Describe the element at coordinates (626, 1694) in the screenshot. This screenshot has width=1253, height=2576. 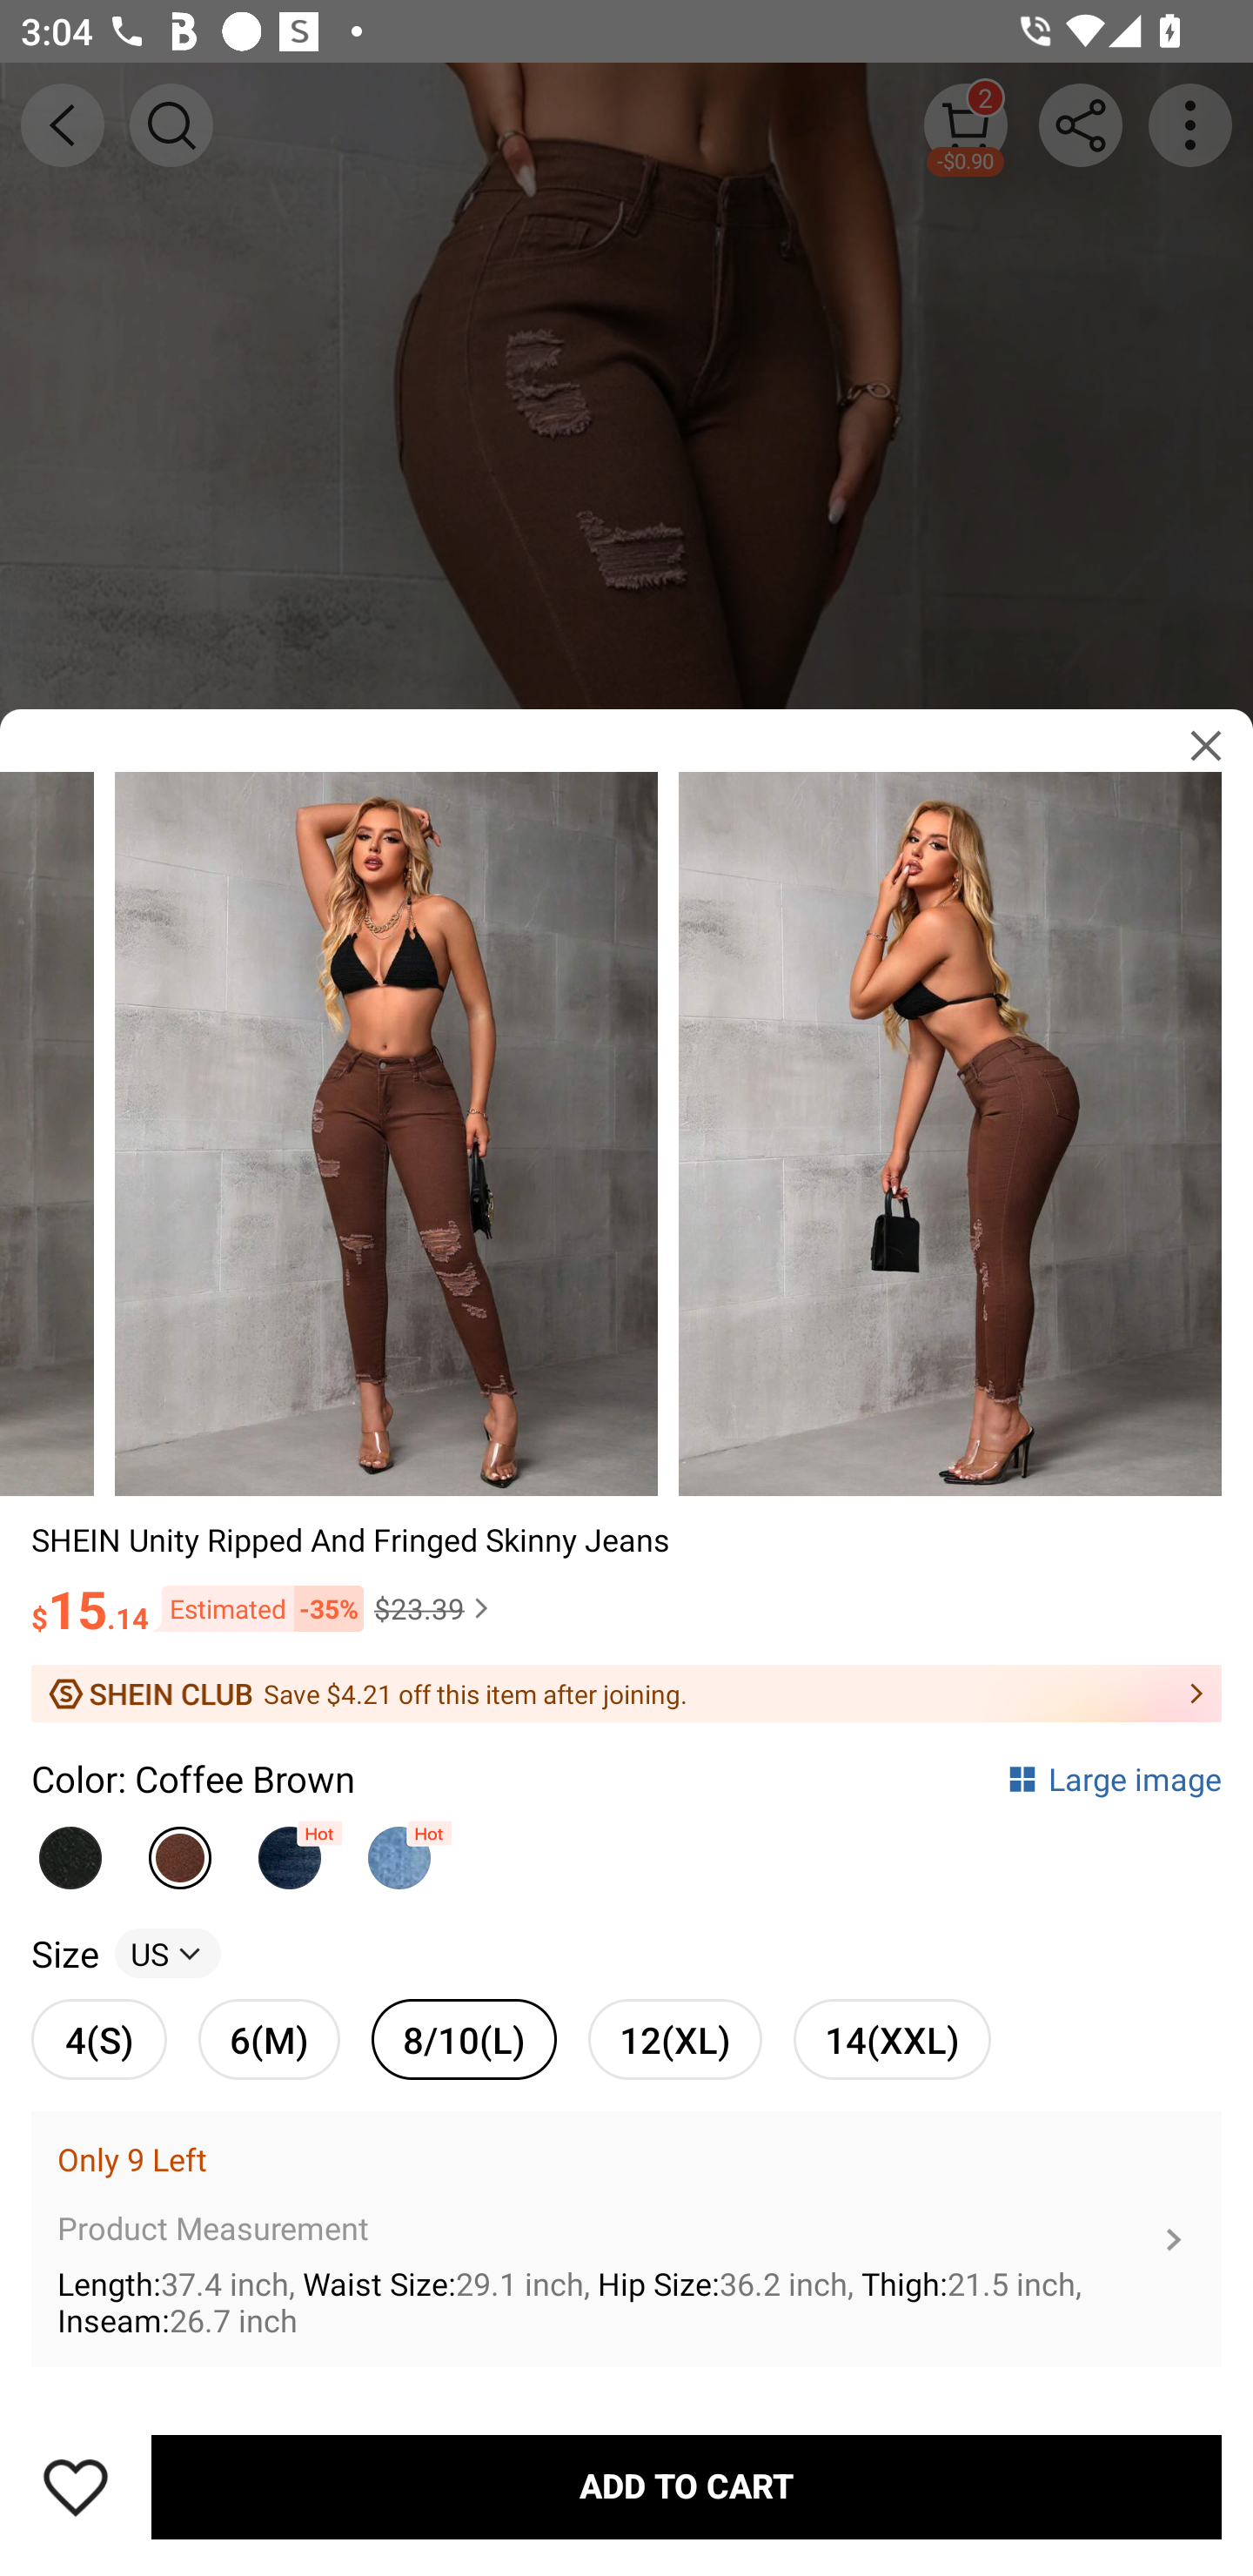
I see `Save $4.21 off this item after joining.` at that location.